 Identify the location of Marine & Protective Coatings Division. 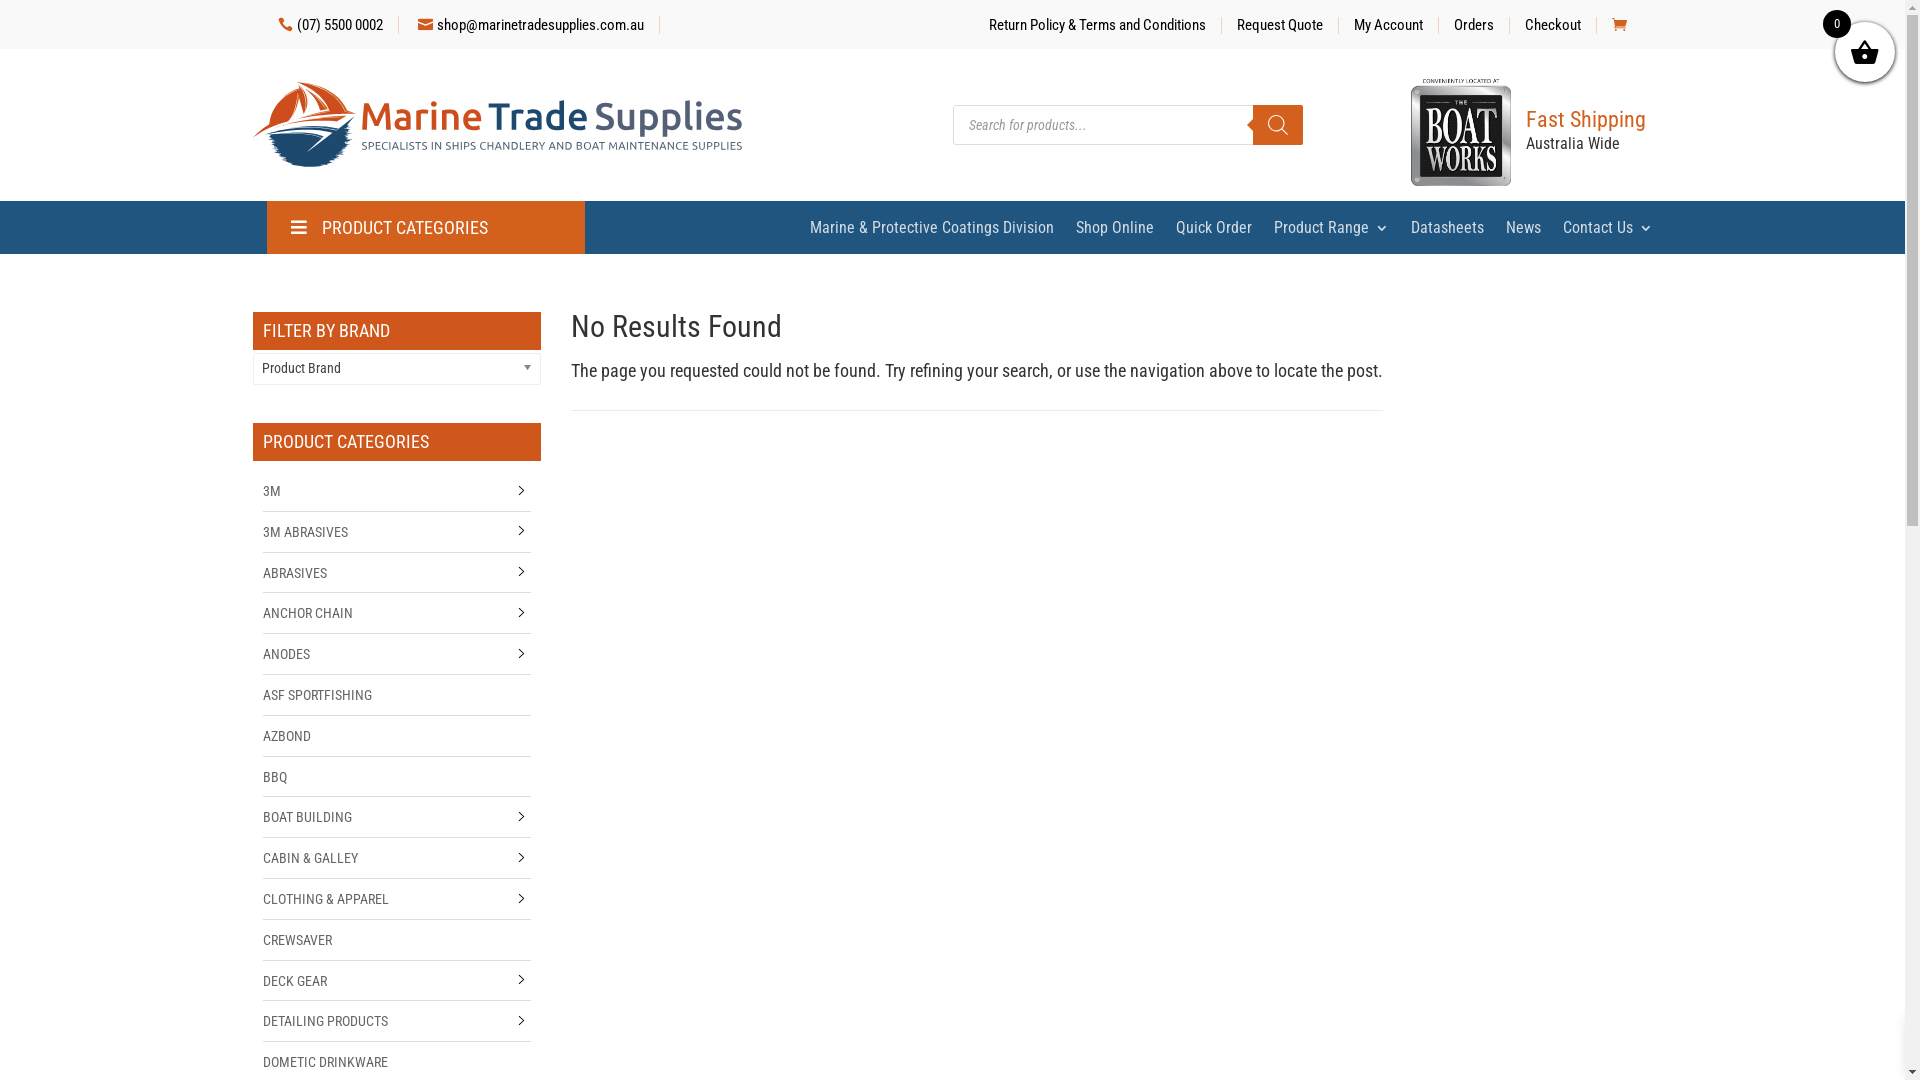
(932, 232).